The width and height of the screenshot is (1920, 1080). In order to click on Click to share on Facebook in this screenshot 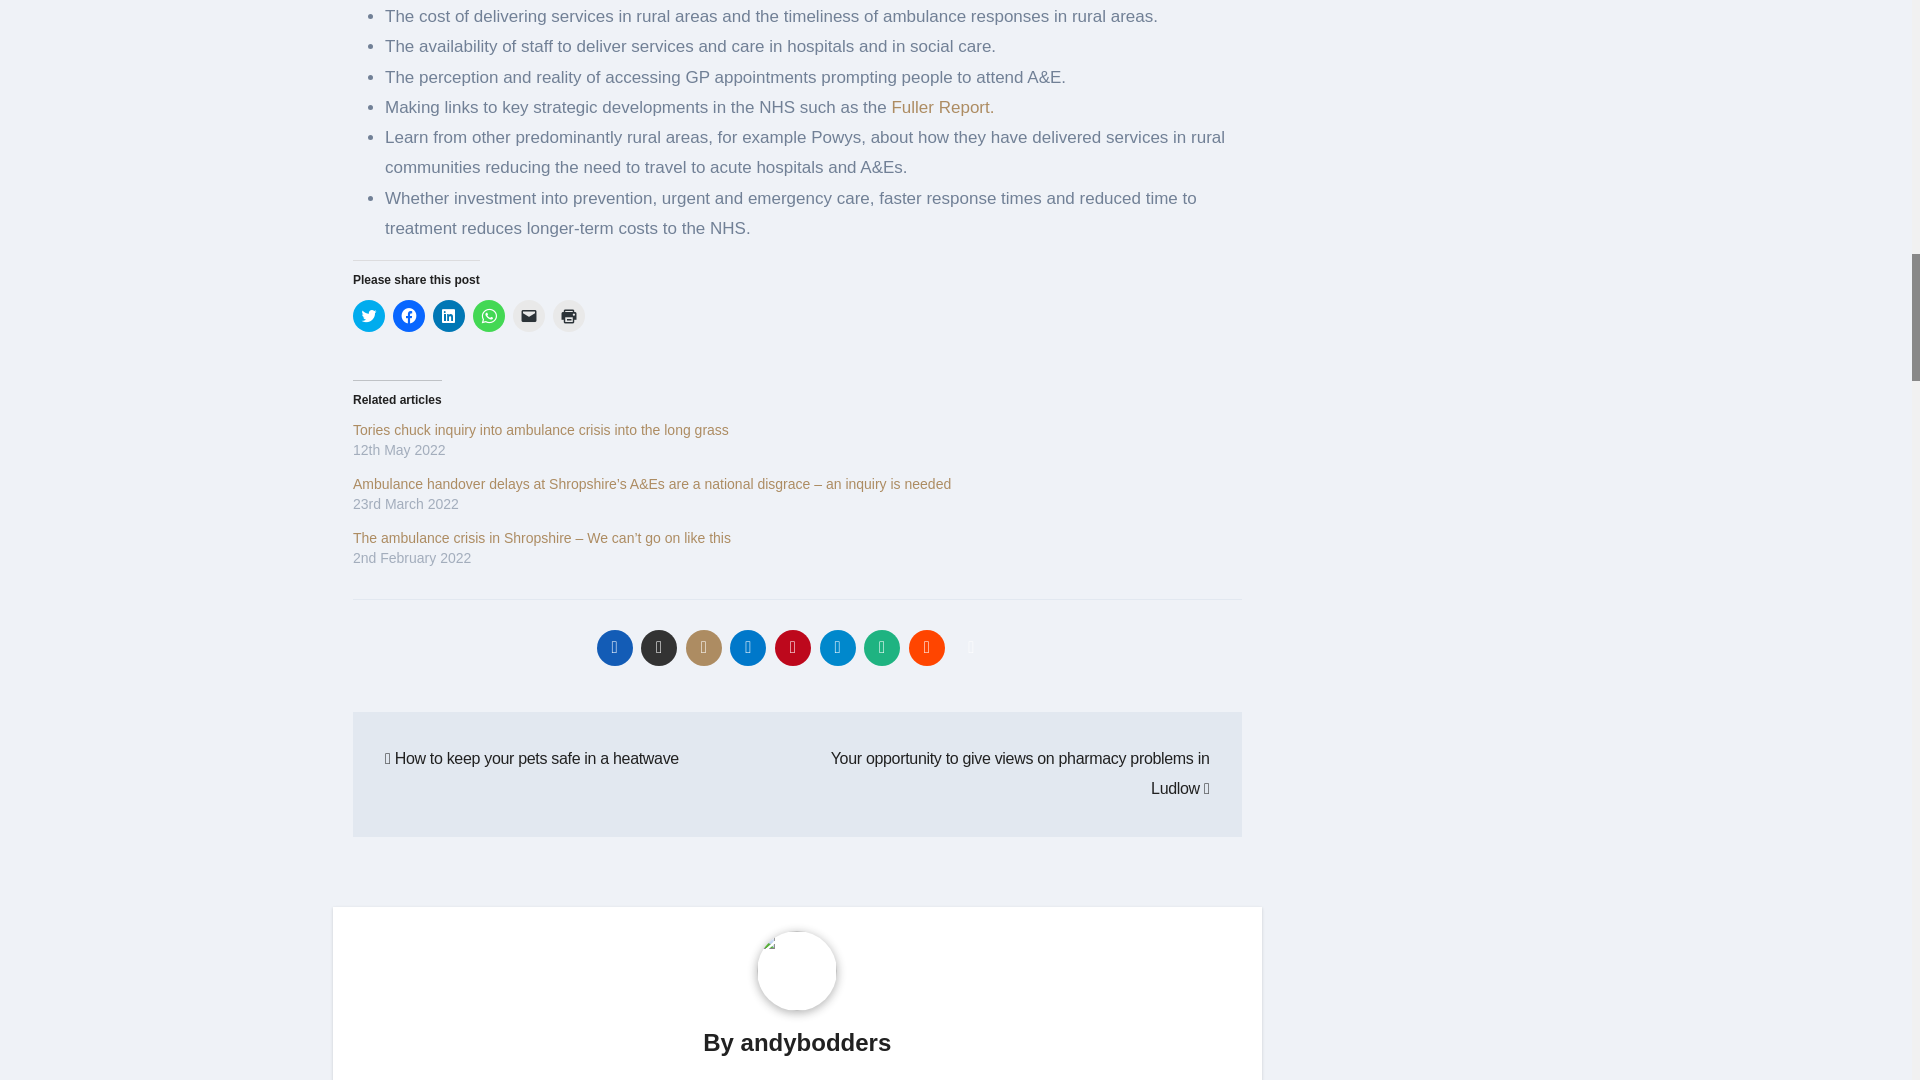, I will do `click(408, 316)`.